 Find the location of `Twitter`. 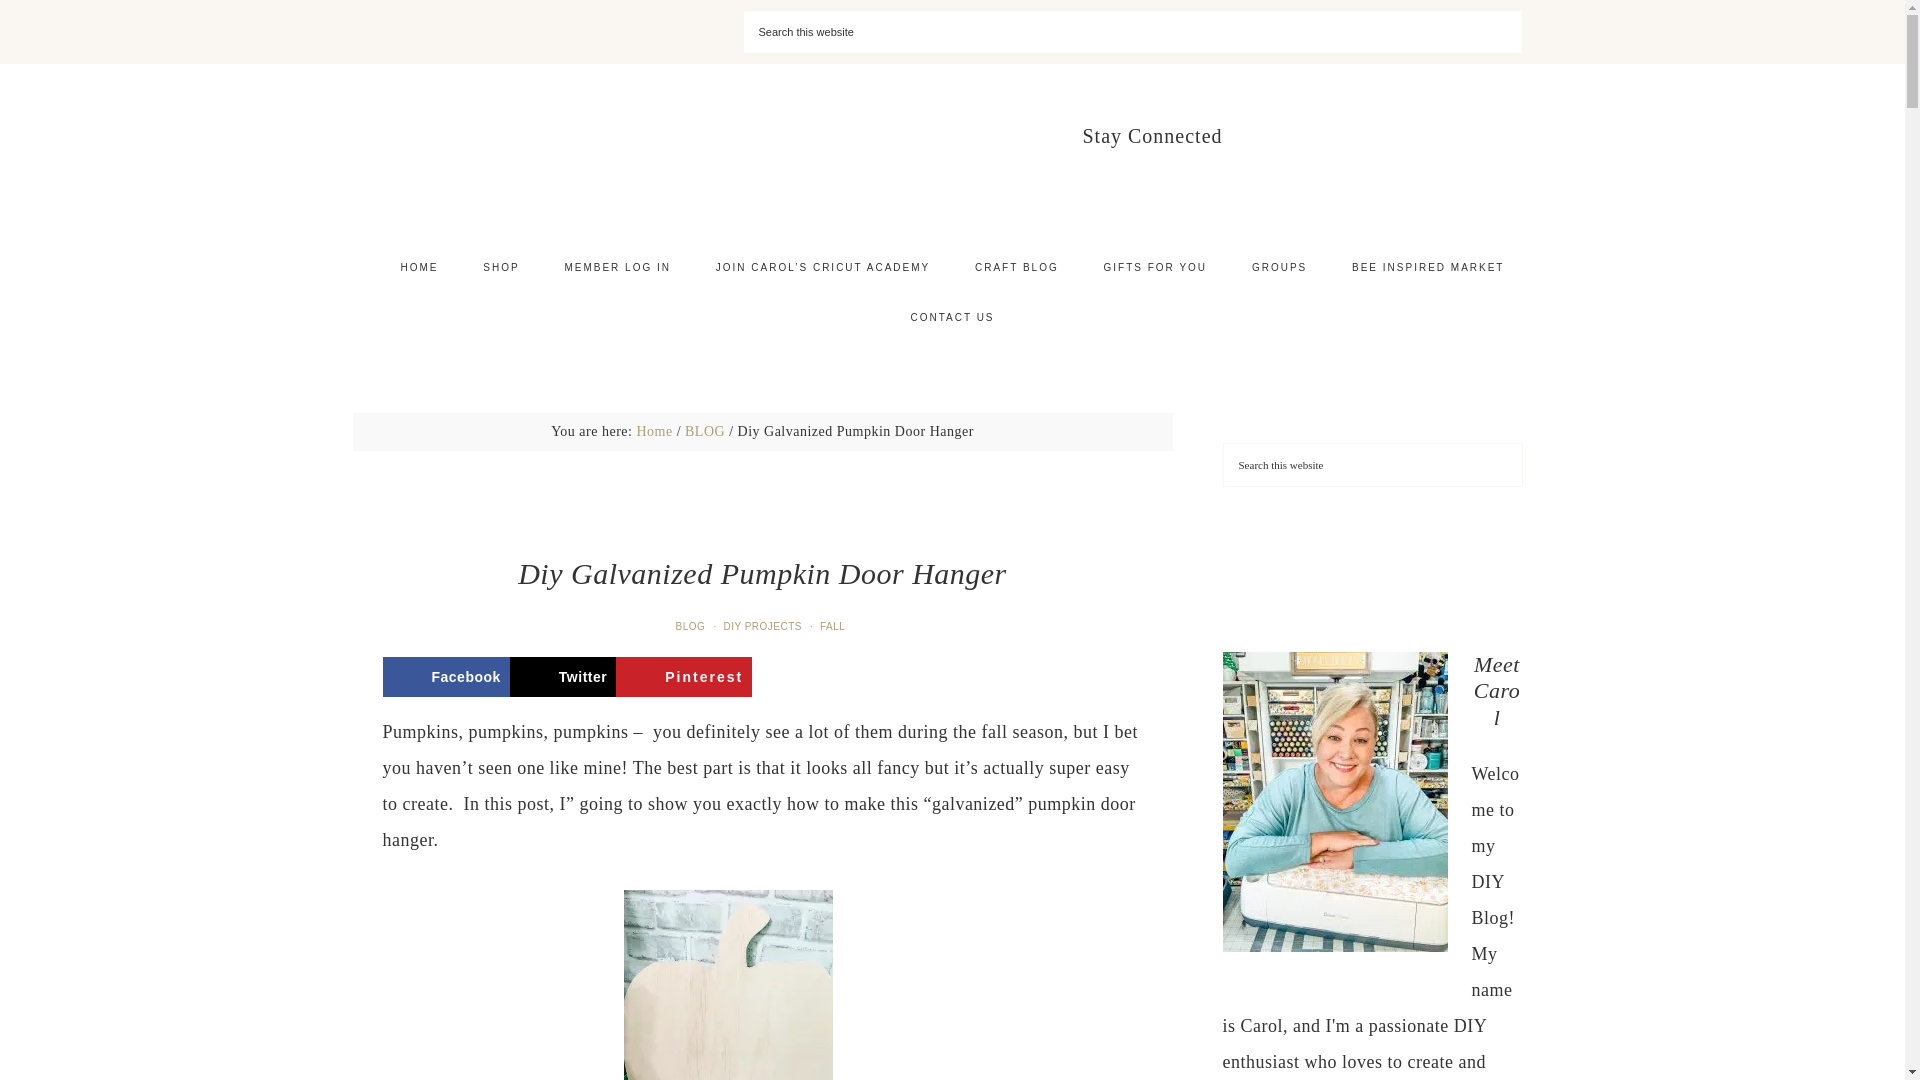

Twitter is located at coordinates (563, 676).